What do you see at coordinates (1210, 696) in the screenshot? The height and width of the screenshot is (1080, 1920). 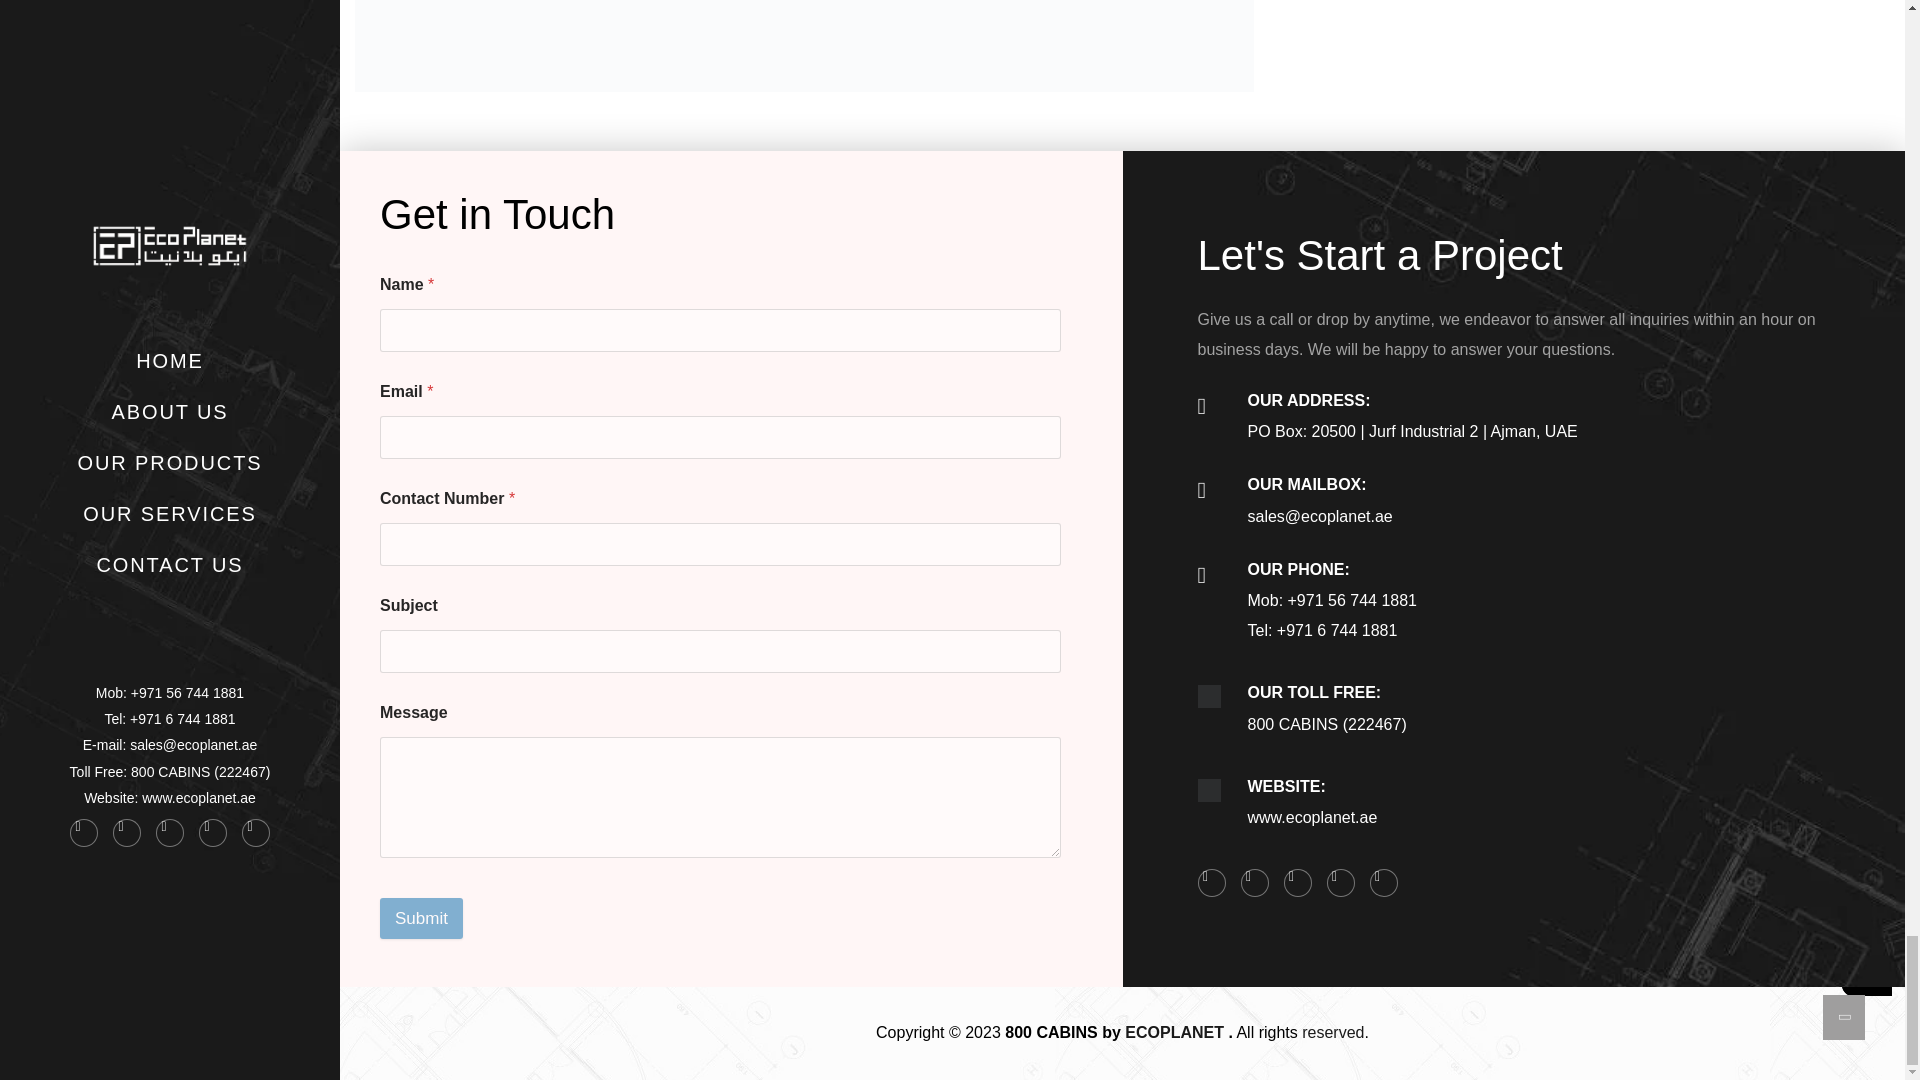 I see `toll-free` at bounding box center [1210, 696].